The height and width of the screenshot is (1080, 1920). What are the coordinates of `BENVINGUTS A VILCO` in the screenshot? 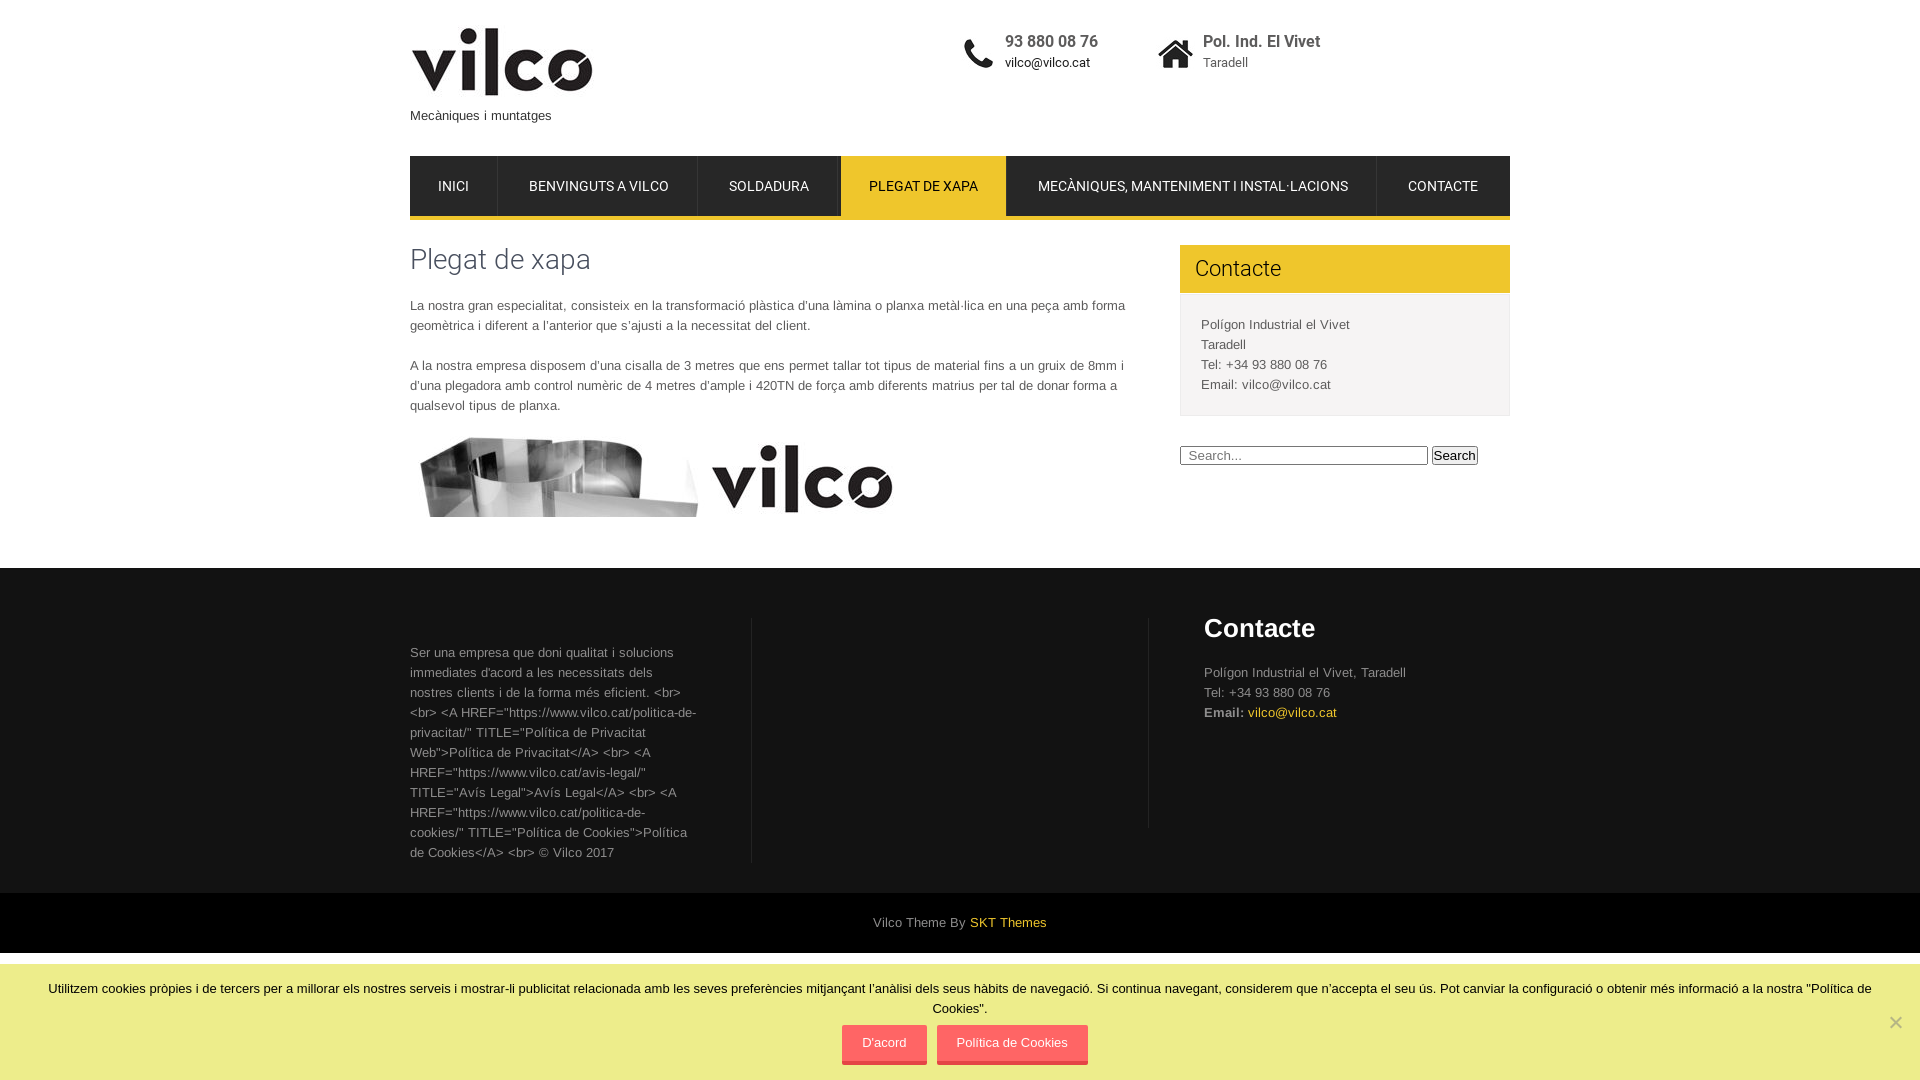 It's located at (600, 186).